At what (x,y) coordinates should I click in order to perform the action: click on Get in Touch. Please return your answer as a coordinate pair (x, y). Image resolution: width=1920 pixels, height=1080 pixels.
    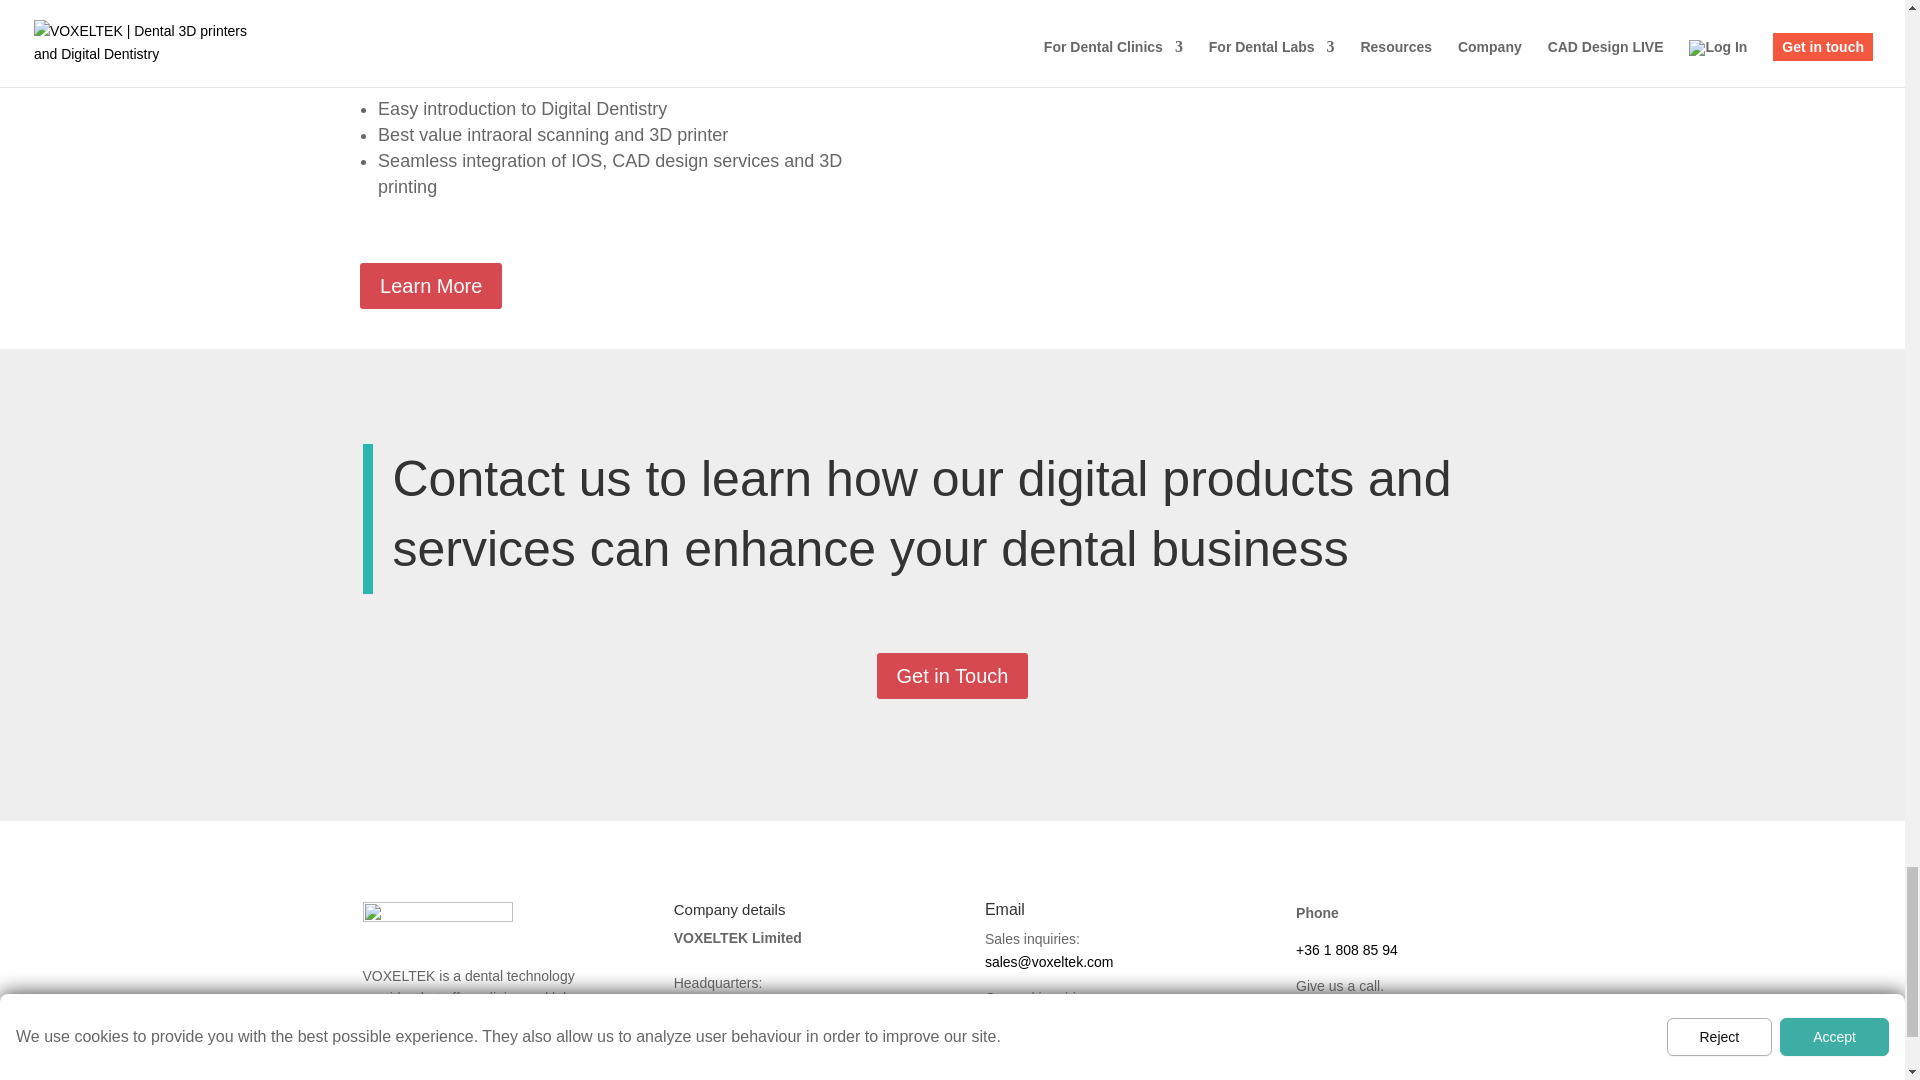
    Looking at the image, I should click on (953, 676).